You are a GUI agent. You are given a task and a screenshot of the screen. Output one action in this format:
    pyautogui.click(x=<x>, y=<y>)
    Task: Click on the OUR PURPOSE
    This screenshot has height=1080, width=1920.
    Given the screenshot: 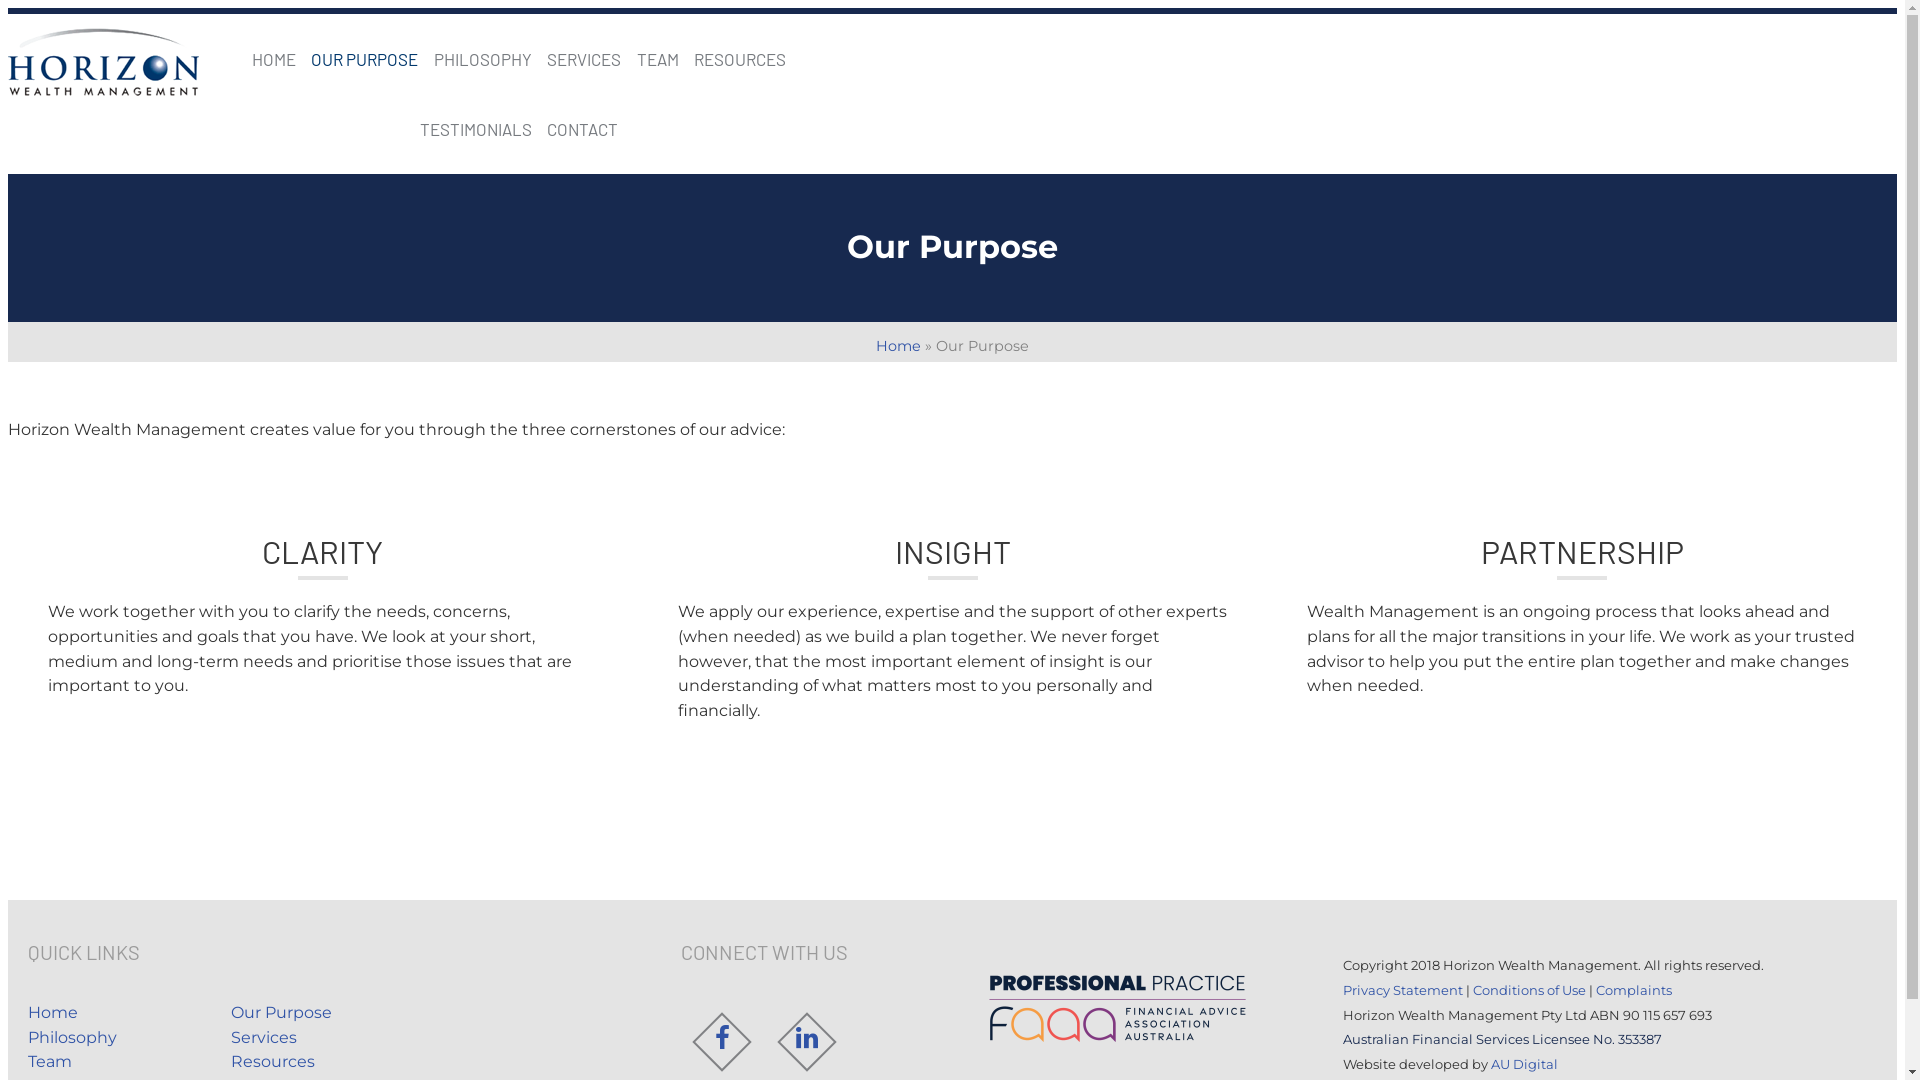 What is the action you would take?
    pyautogui.click(x=364, y=59)
    